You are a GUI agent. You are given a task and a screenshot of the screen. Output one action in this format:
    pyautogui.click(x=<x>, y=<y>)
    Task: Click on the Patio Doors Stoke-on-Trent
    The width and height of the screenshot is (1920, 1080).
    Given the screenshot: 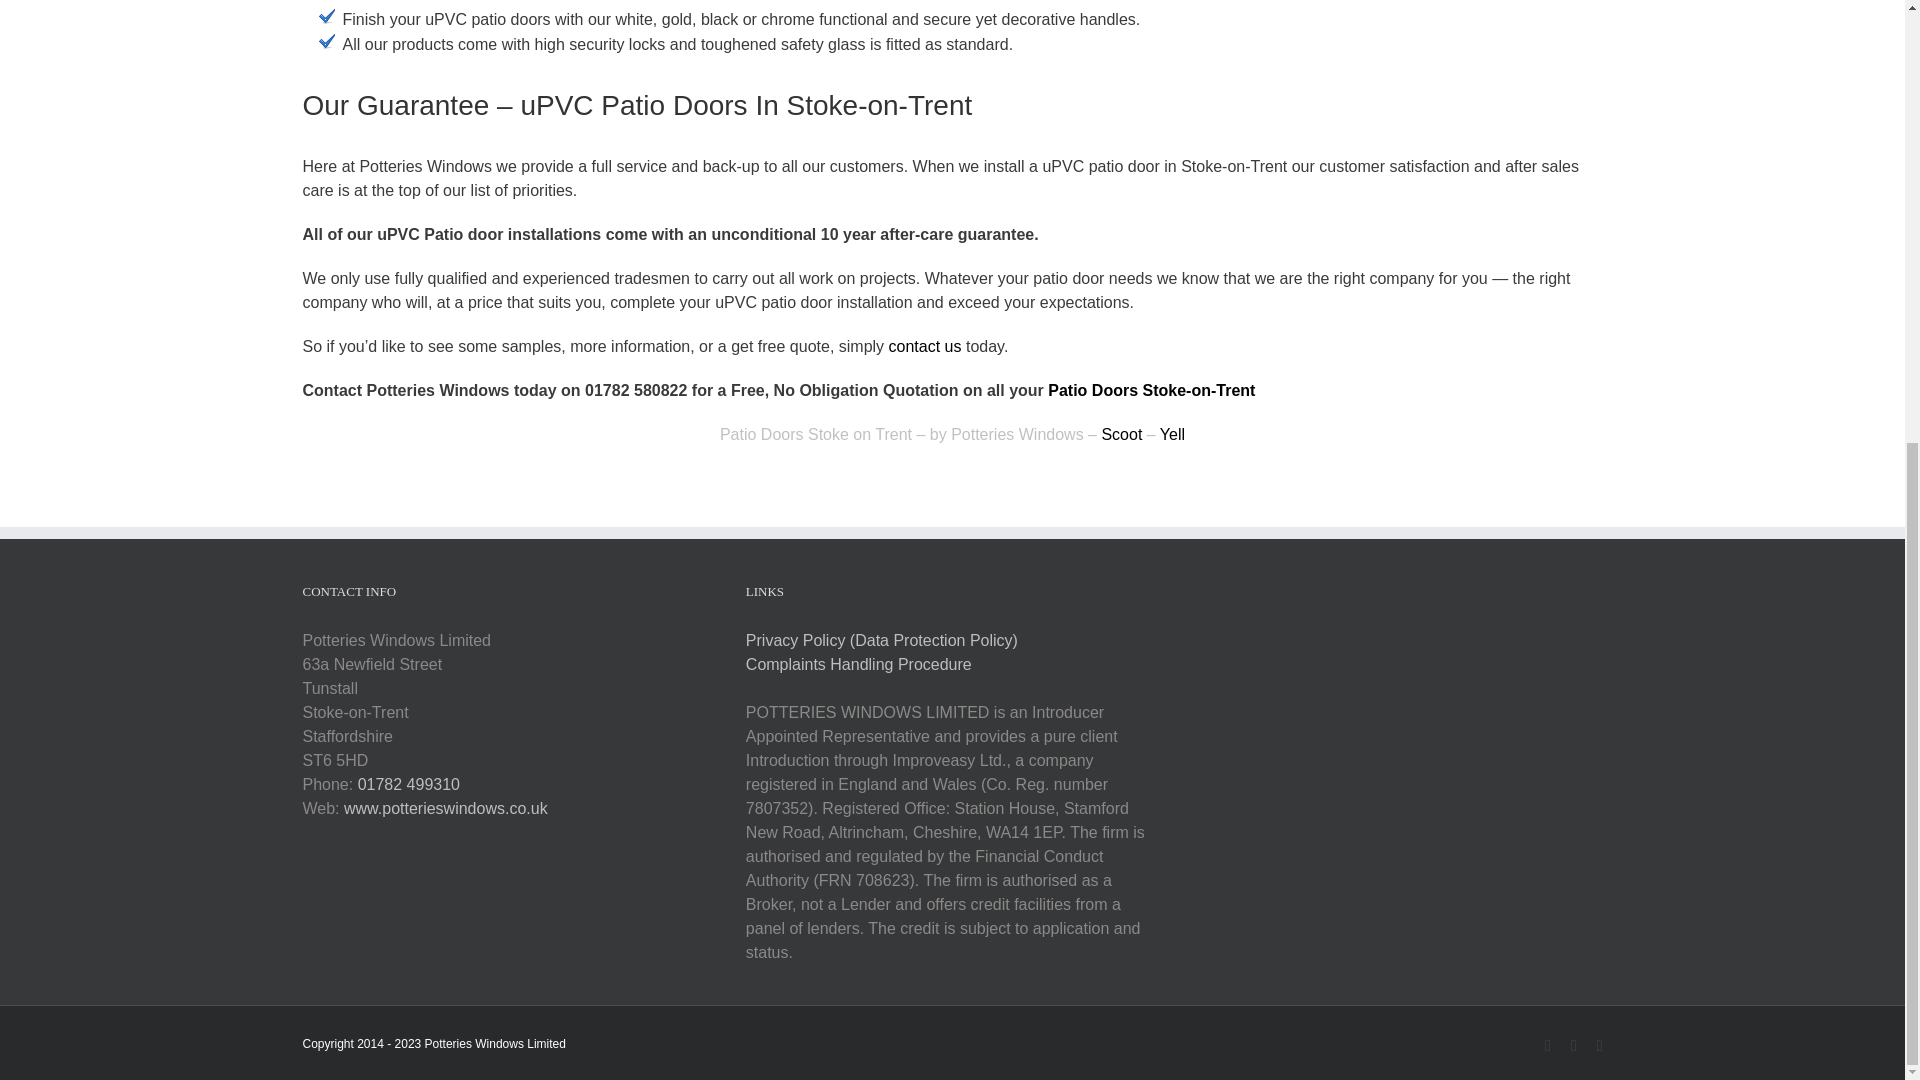 What is the action you would take?
    pyautogui.click(x=1152, y=390)
    